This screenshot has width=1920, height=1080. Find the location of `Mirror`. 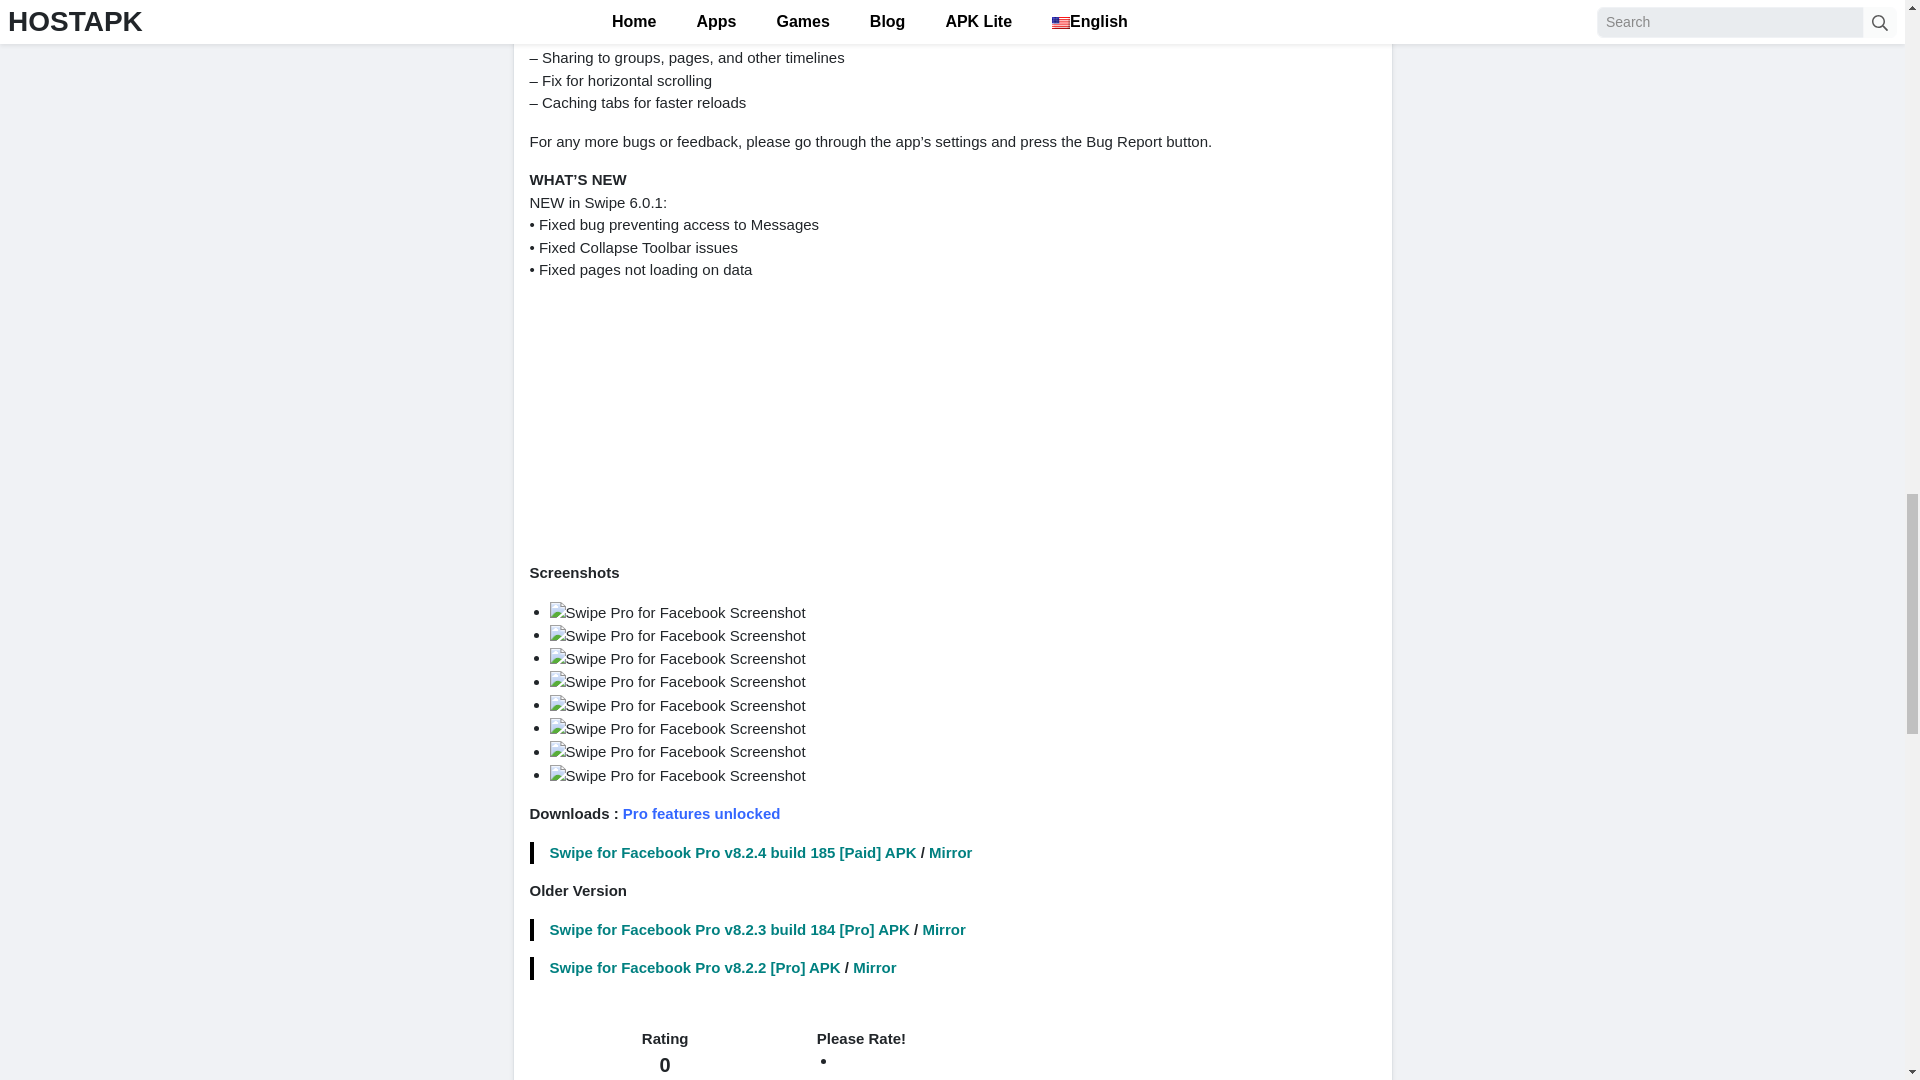

Mirror is located at coordinates (950, 852).